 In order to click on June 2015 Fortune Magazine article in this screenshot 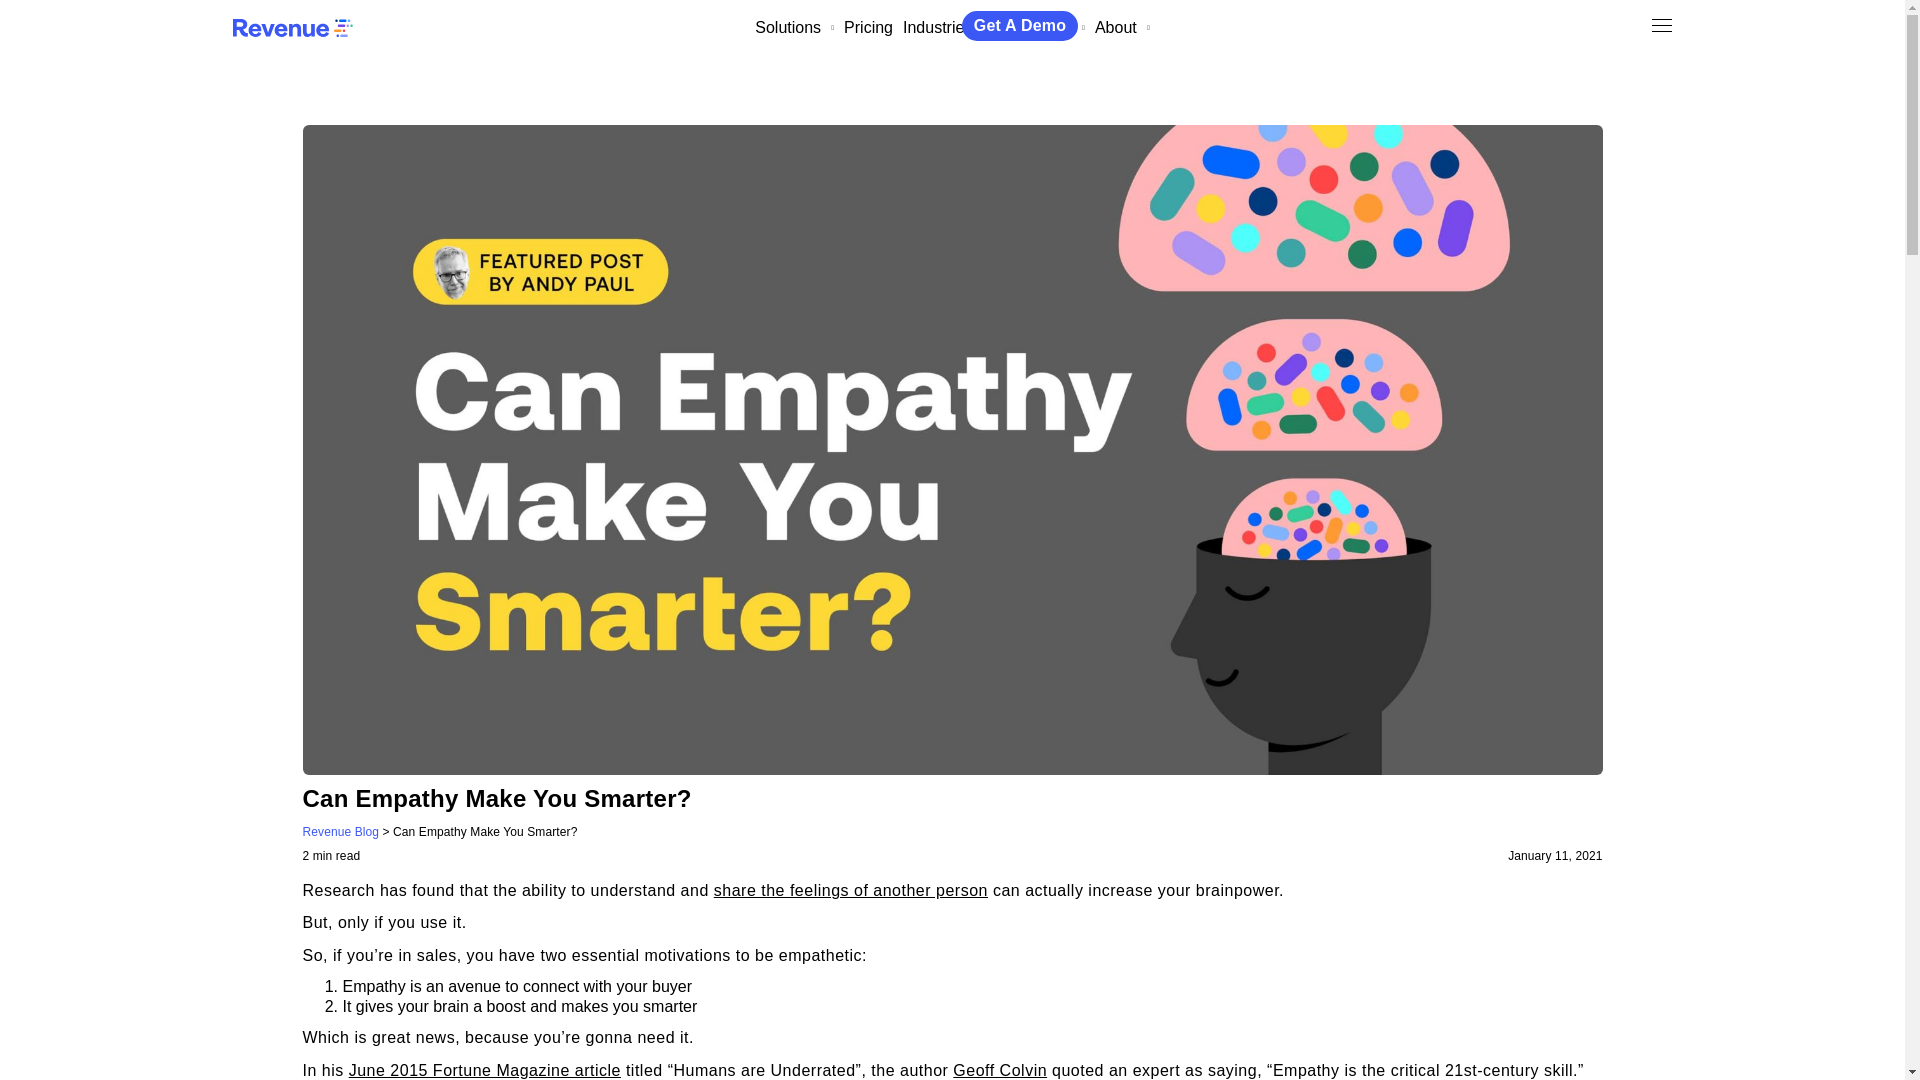, I will do `click(484, 1070)`.